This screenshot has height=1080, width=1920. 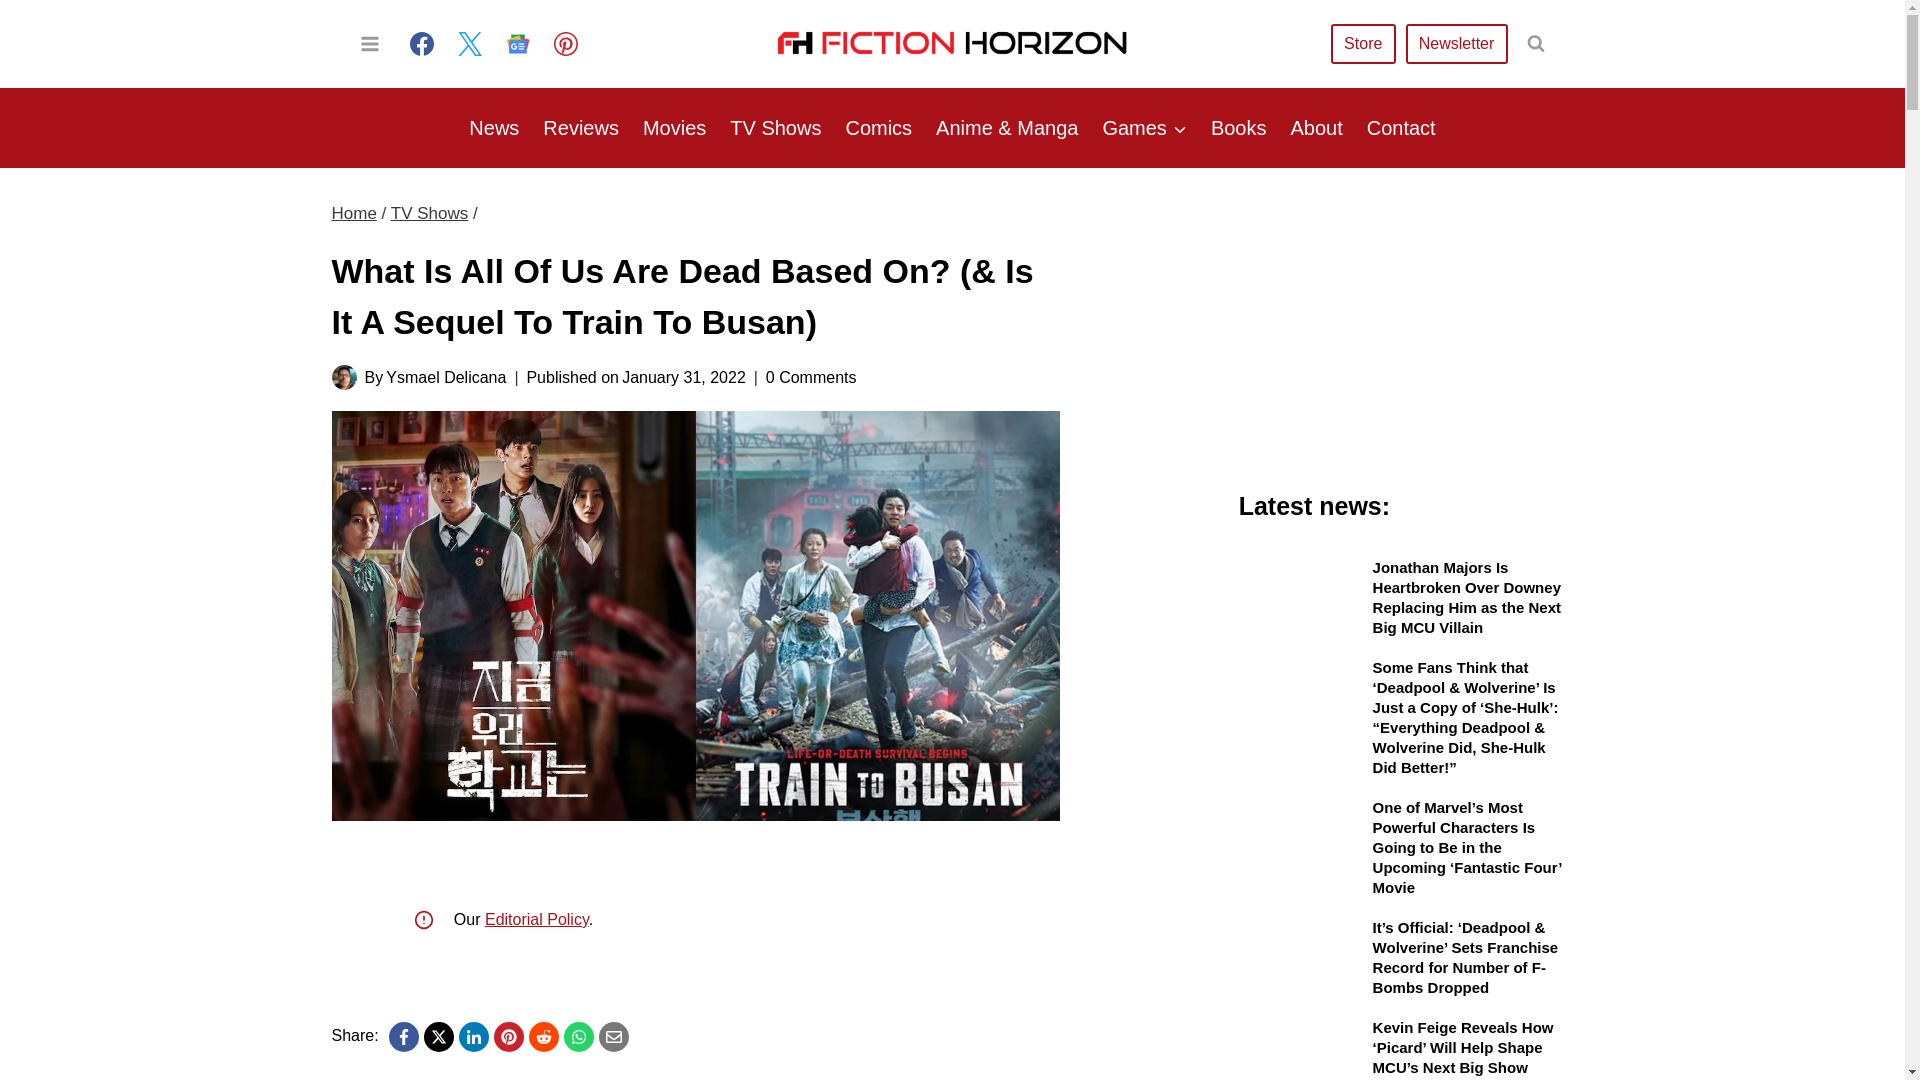 I want to click on Books, so click(x=1238, y=128).